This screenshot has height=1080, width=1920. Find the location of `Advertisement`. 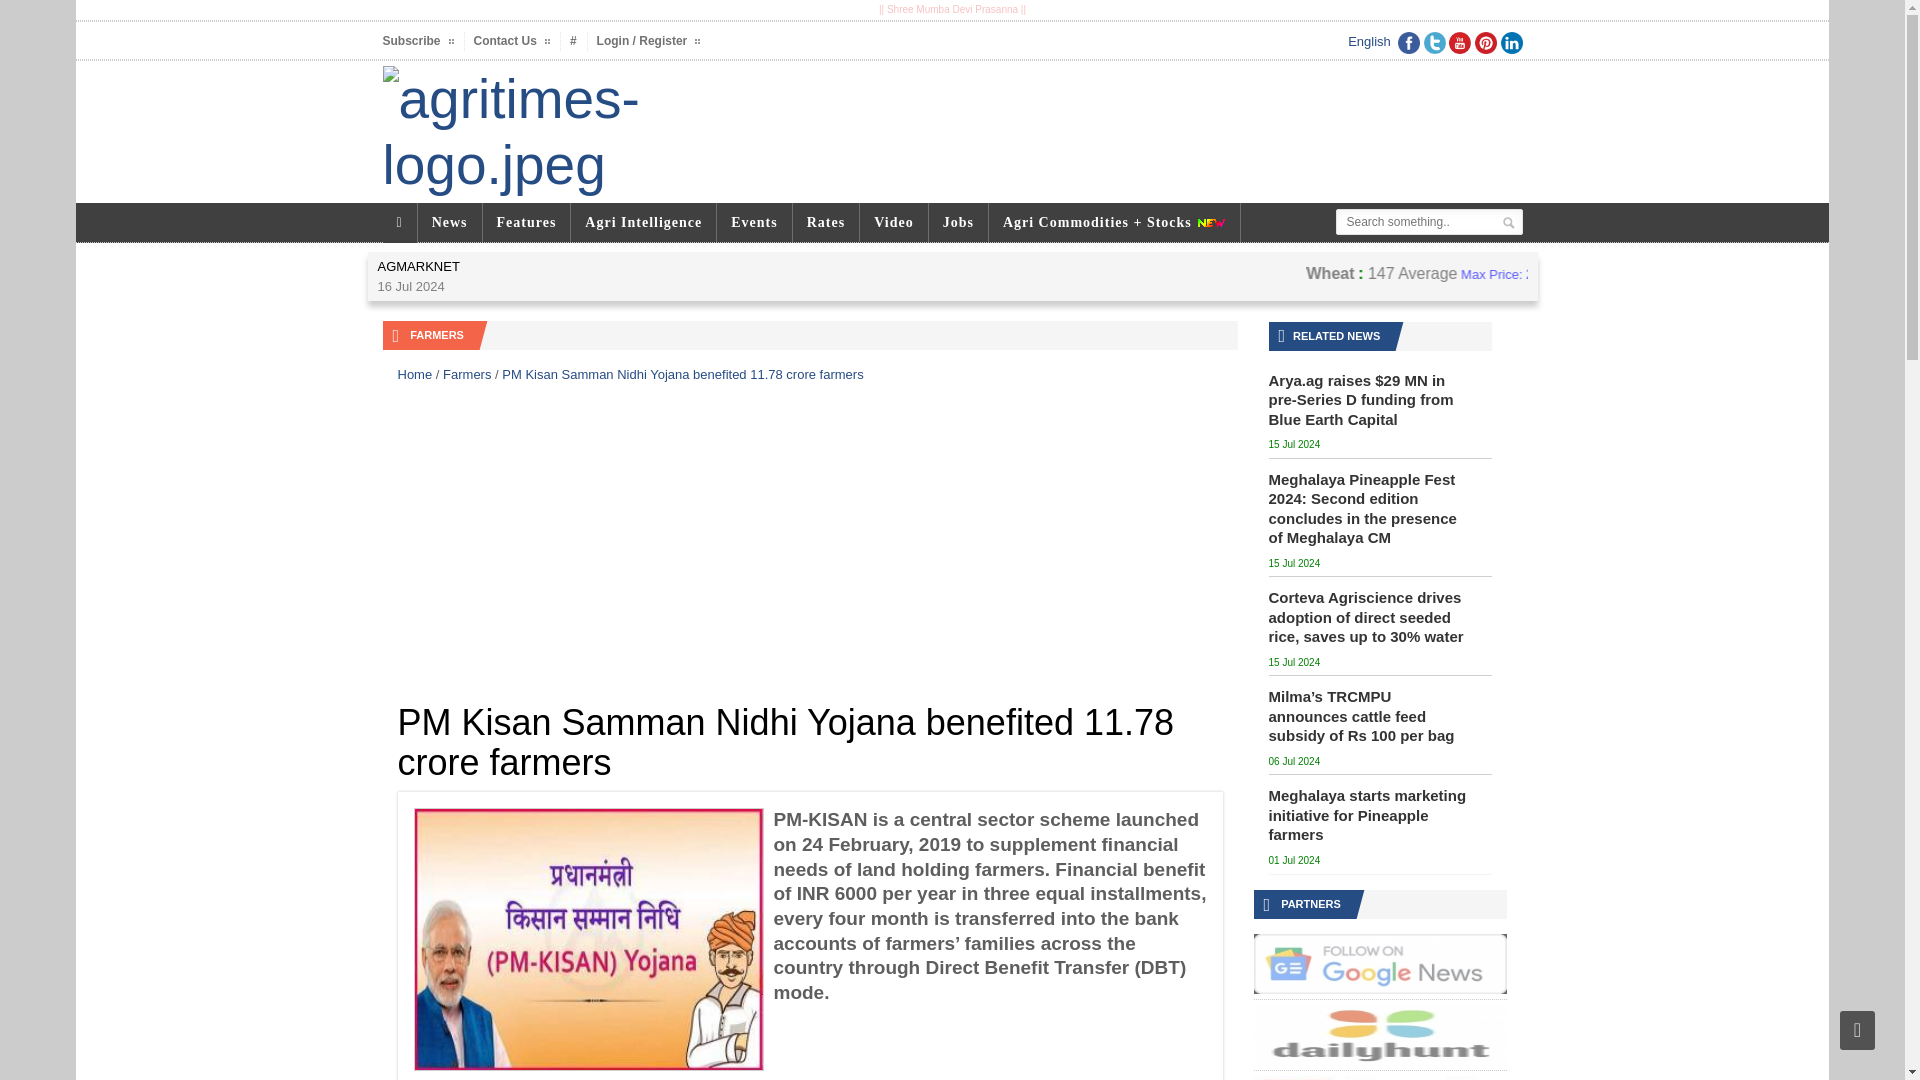

Advertisement is located at coordinates (810, 543).